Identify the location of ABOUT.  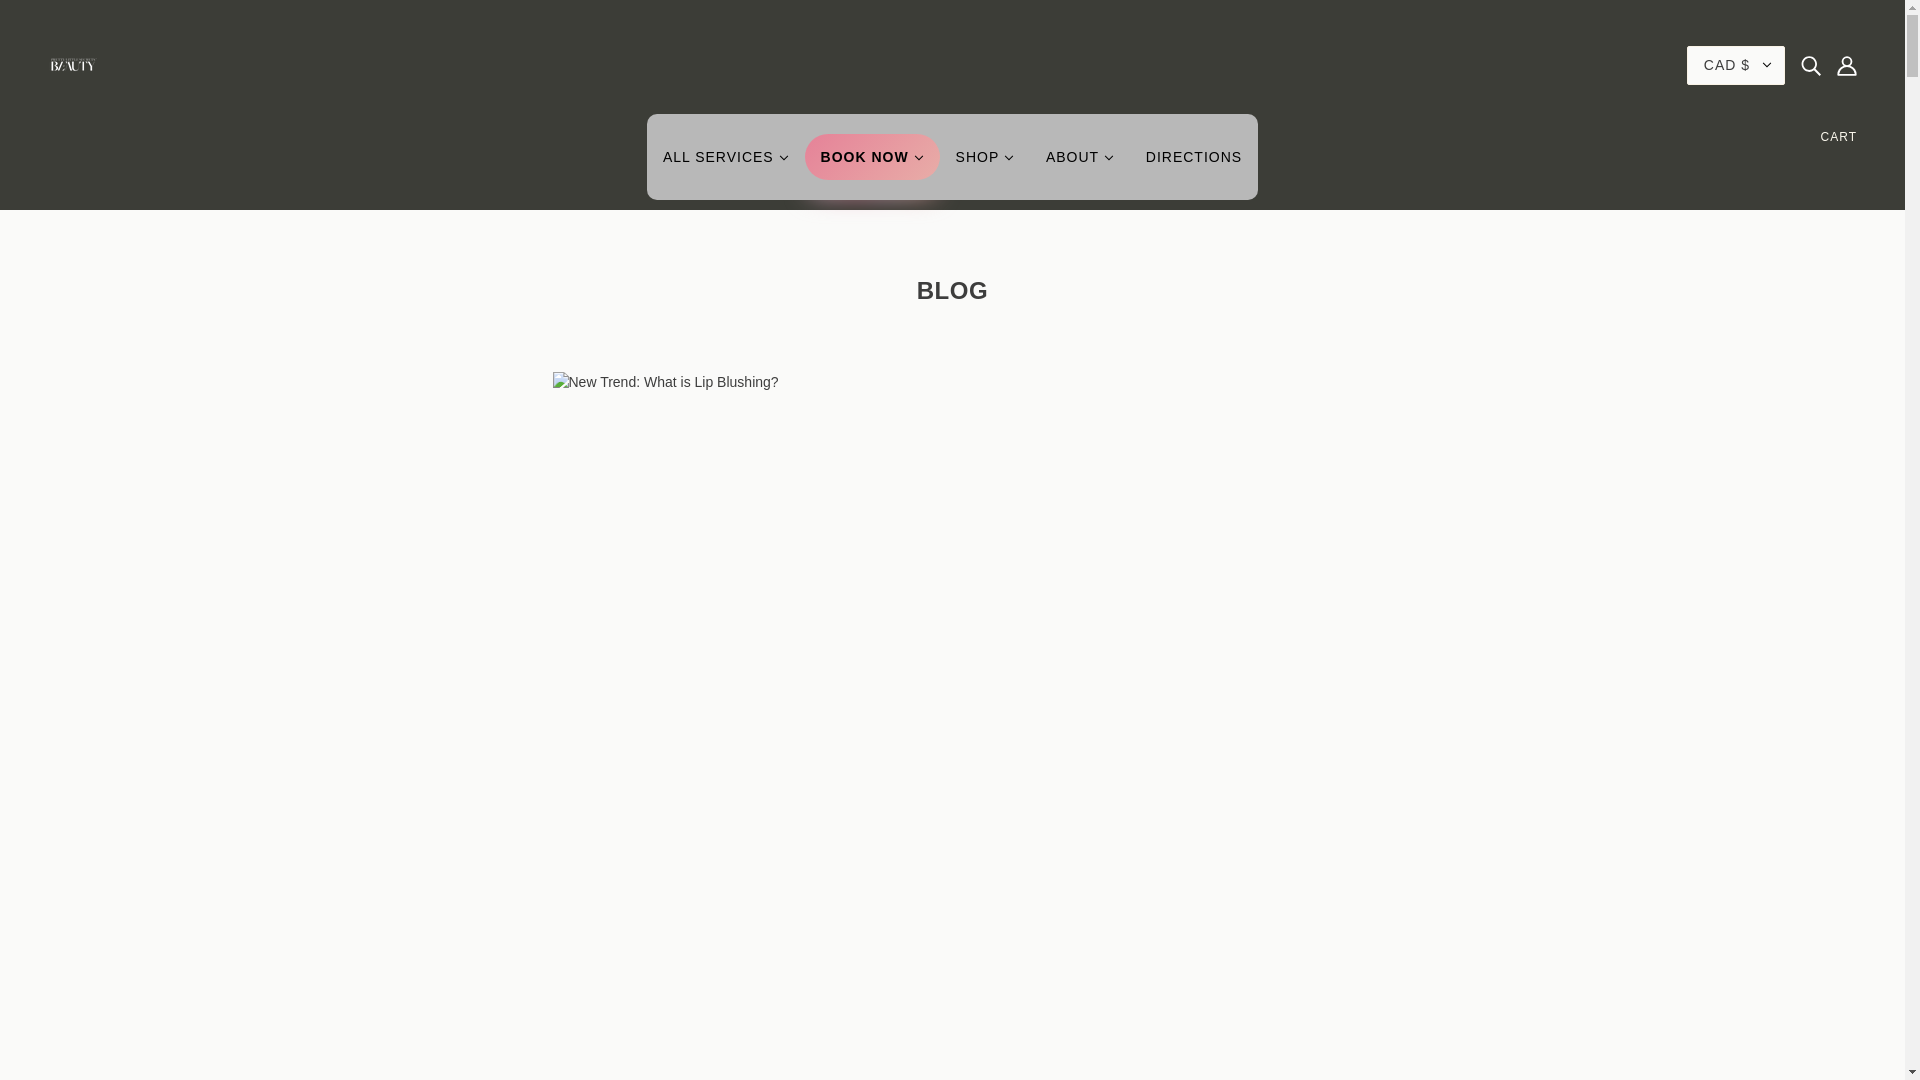
(1080, 164).